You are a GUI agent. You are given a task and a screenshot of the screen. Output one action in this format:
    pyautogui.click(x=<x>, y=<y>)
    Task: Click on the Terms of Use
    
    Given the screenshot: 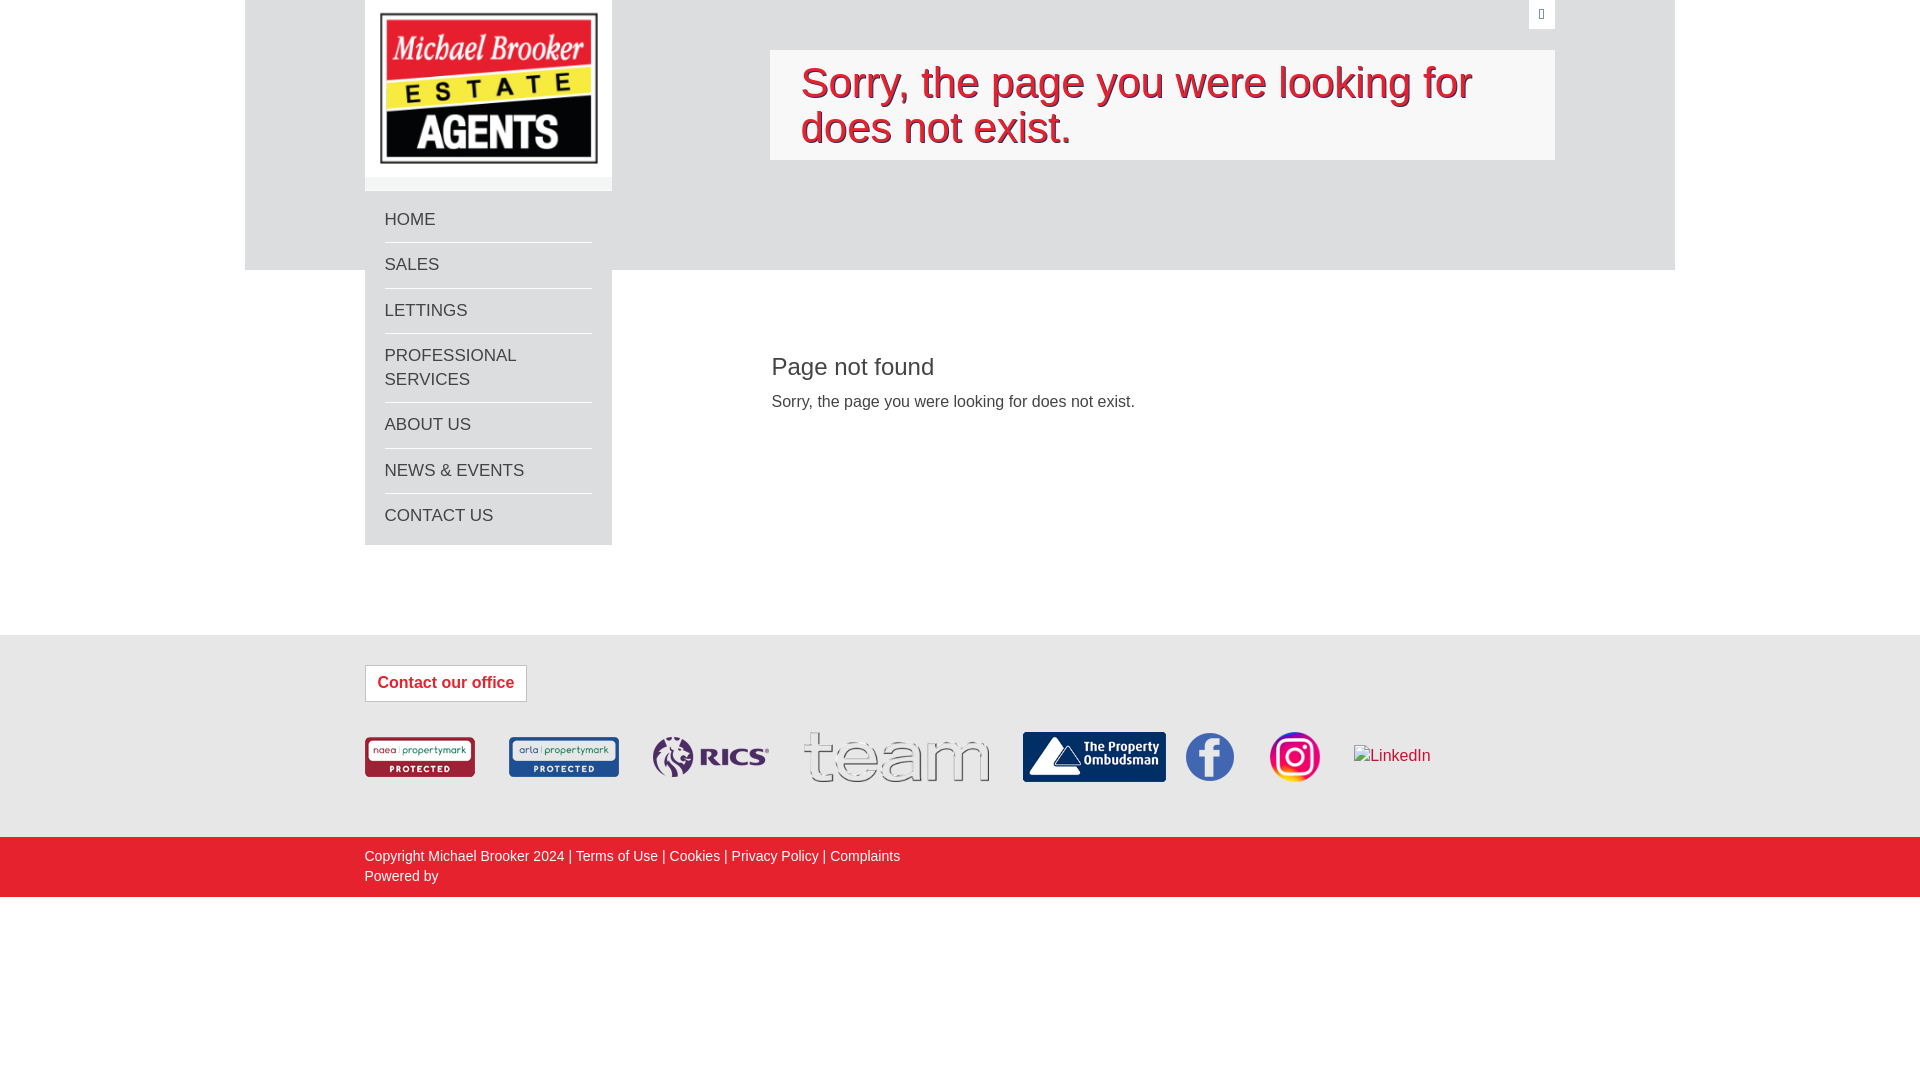 What is the action you would take?
    pyautogui.click(x=617, y=856)
    